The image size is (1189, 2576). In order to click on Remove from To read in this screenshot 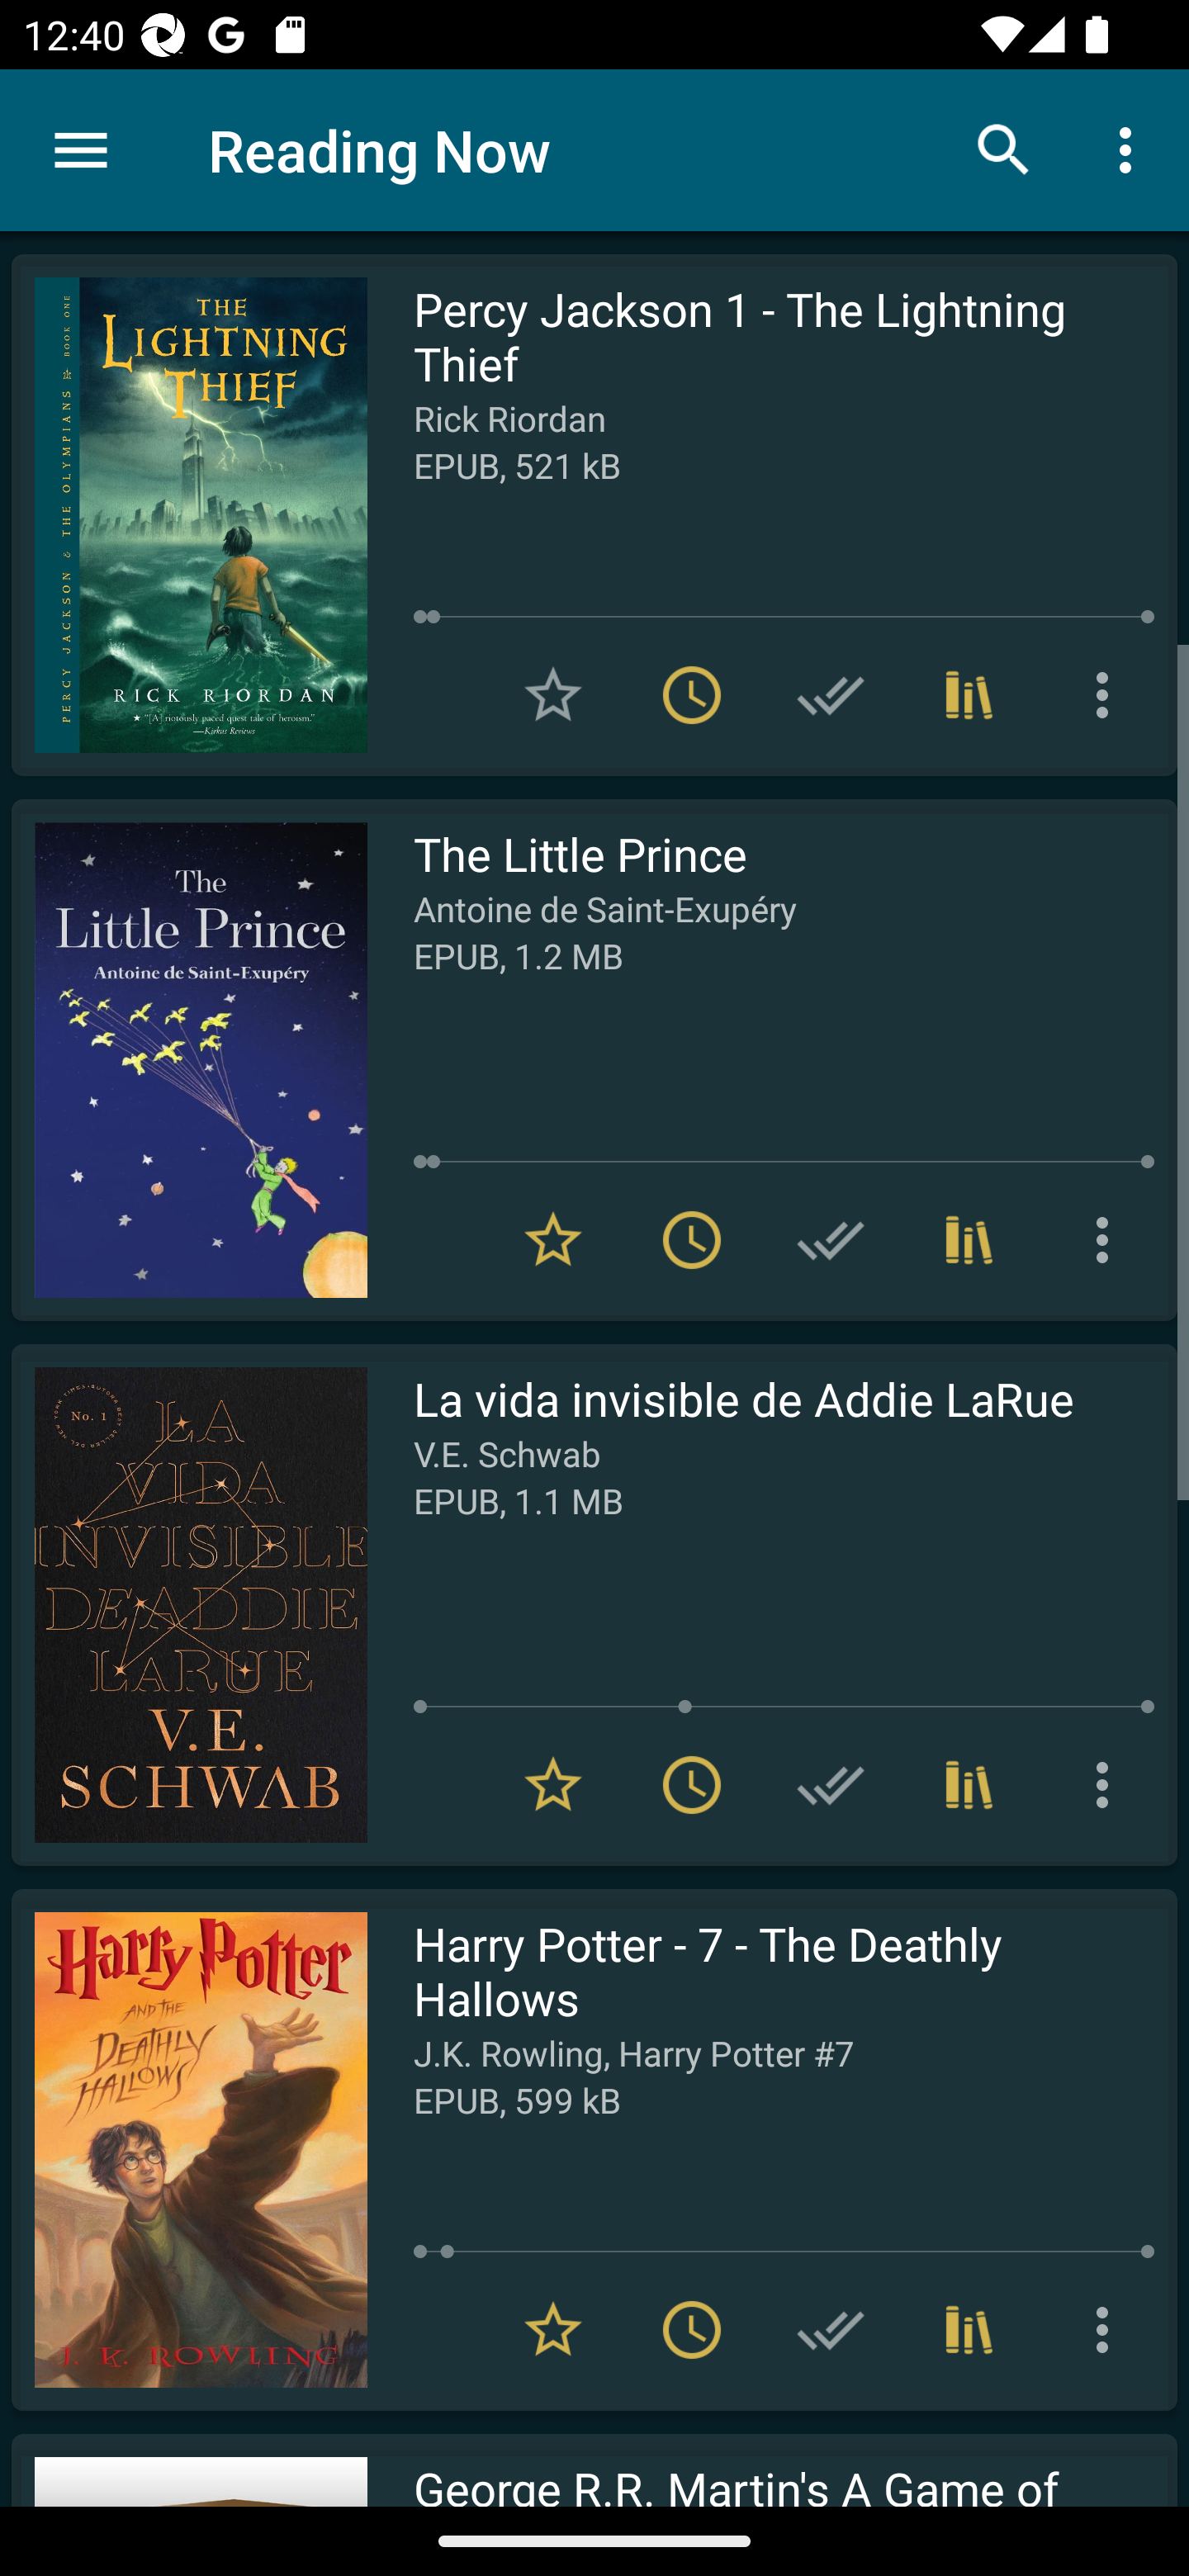, I will do `click(692, 1785)`.